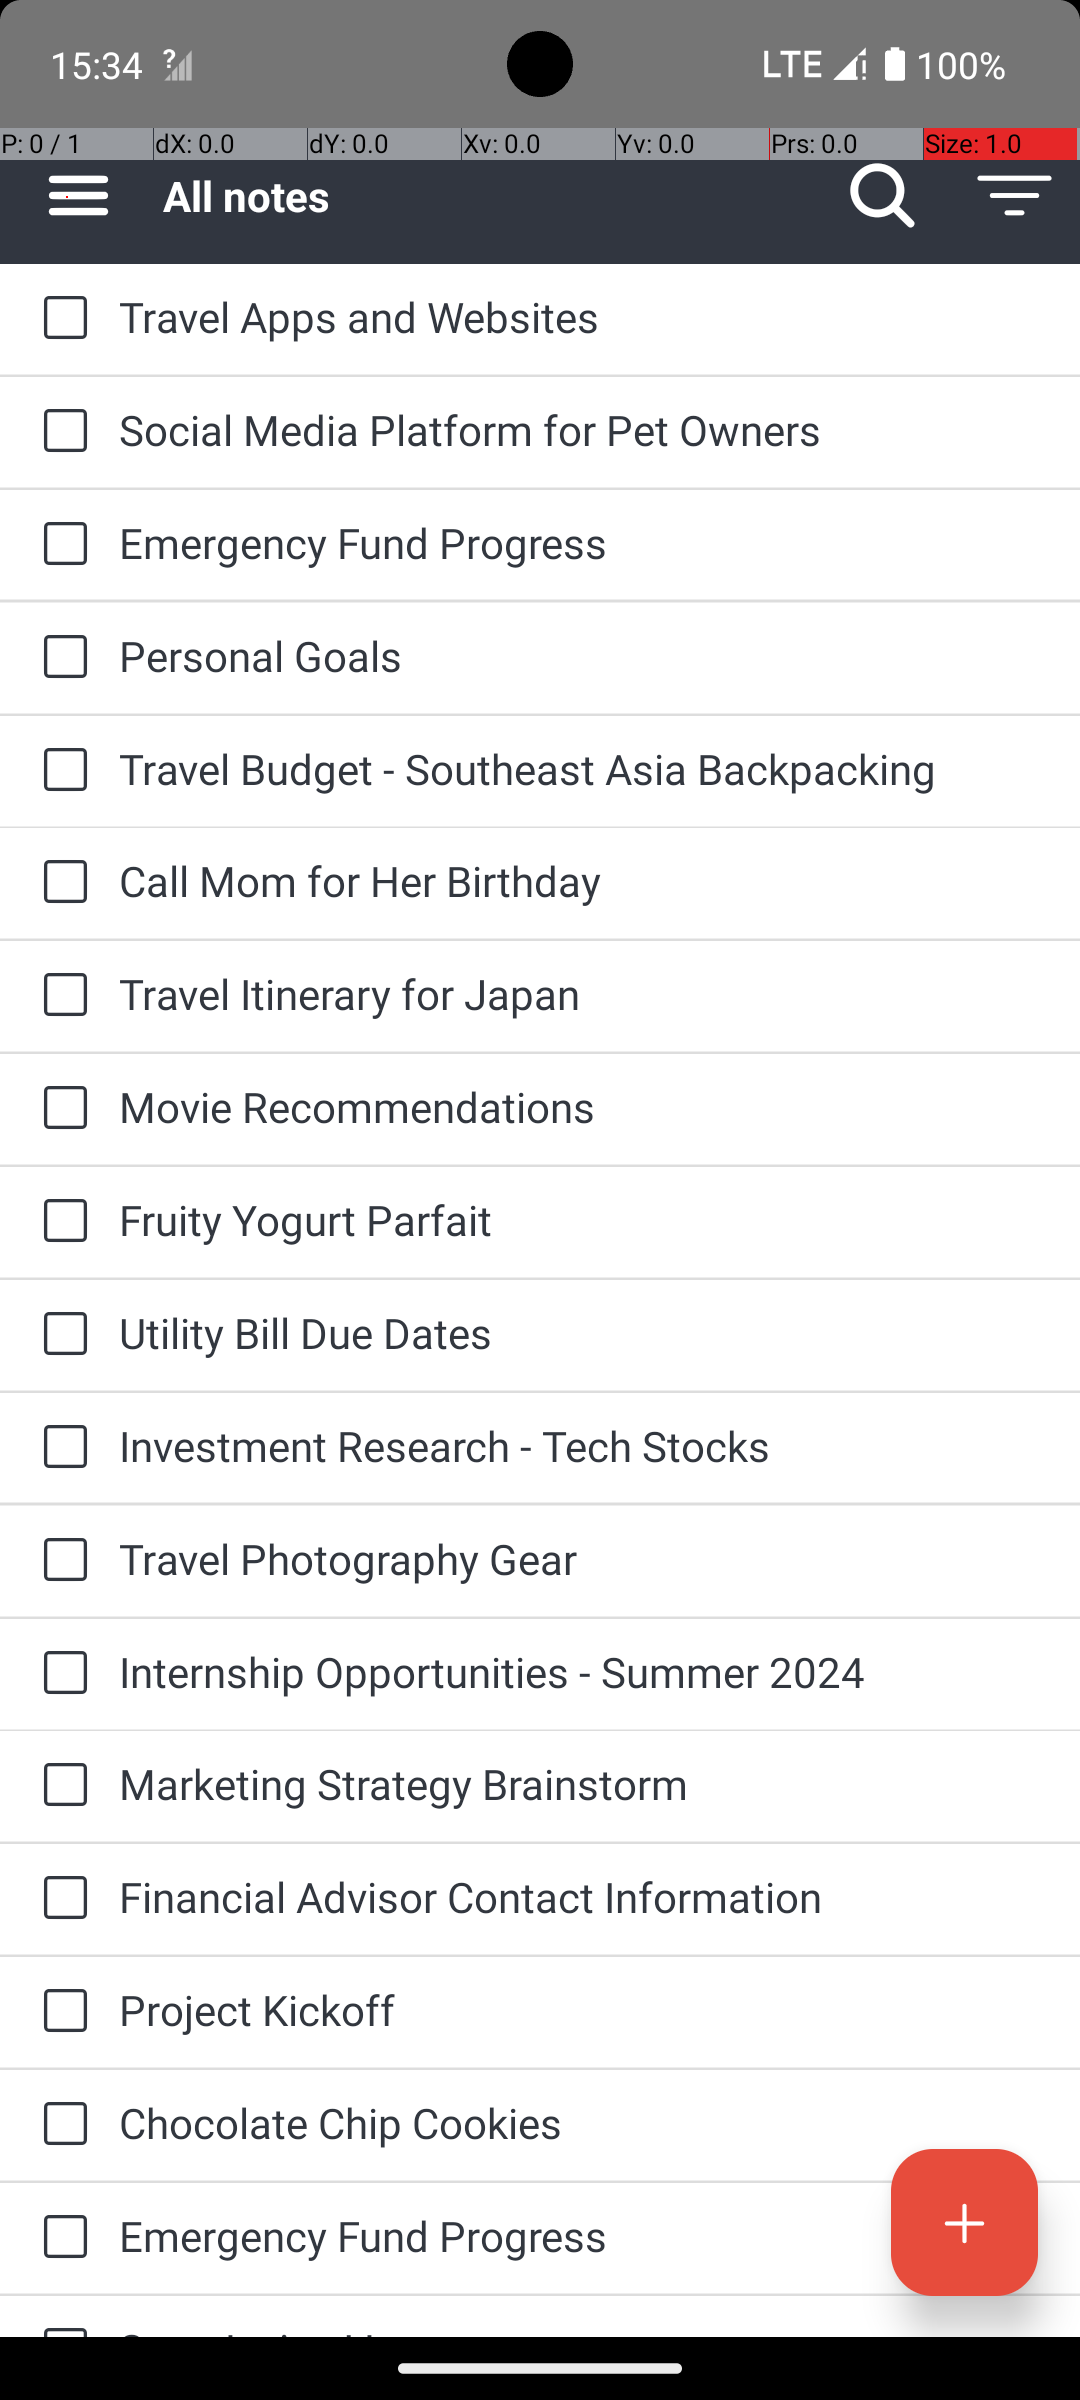 Image resolution: width=1080 pixels, height=2400 pixels. Describe the element at coordinates (60, 1448) in the screenshot. I see `to-do: Investment Research - Tech Stocks` at that location.